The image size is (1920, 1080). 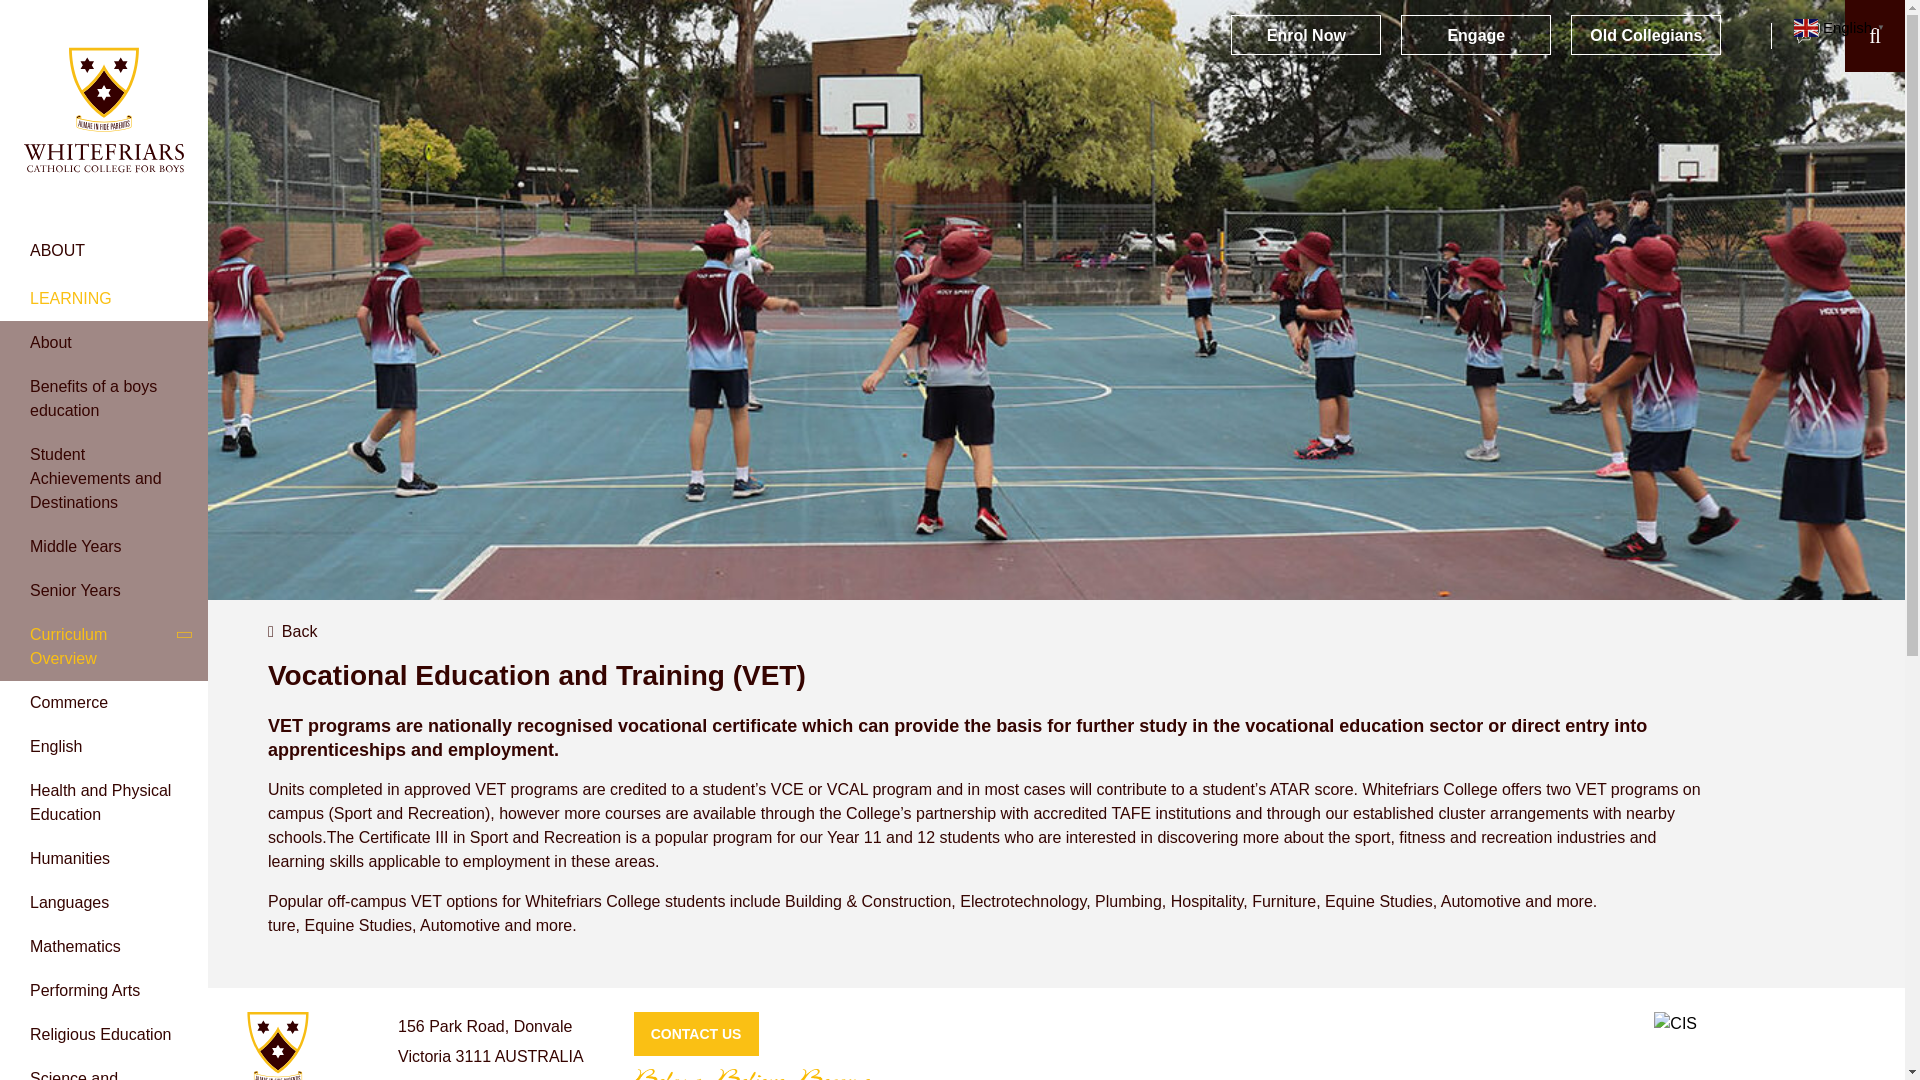 What do you see at coordinates (104, 546) in the screenshot?
I see `Middle Years` at bounding box center [104, 546].